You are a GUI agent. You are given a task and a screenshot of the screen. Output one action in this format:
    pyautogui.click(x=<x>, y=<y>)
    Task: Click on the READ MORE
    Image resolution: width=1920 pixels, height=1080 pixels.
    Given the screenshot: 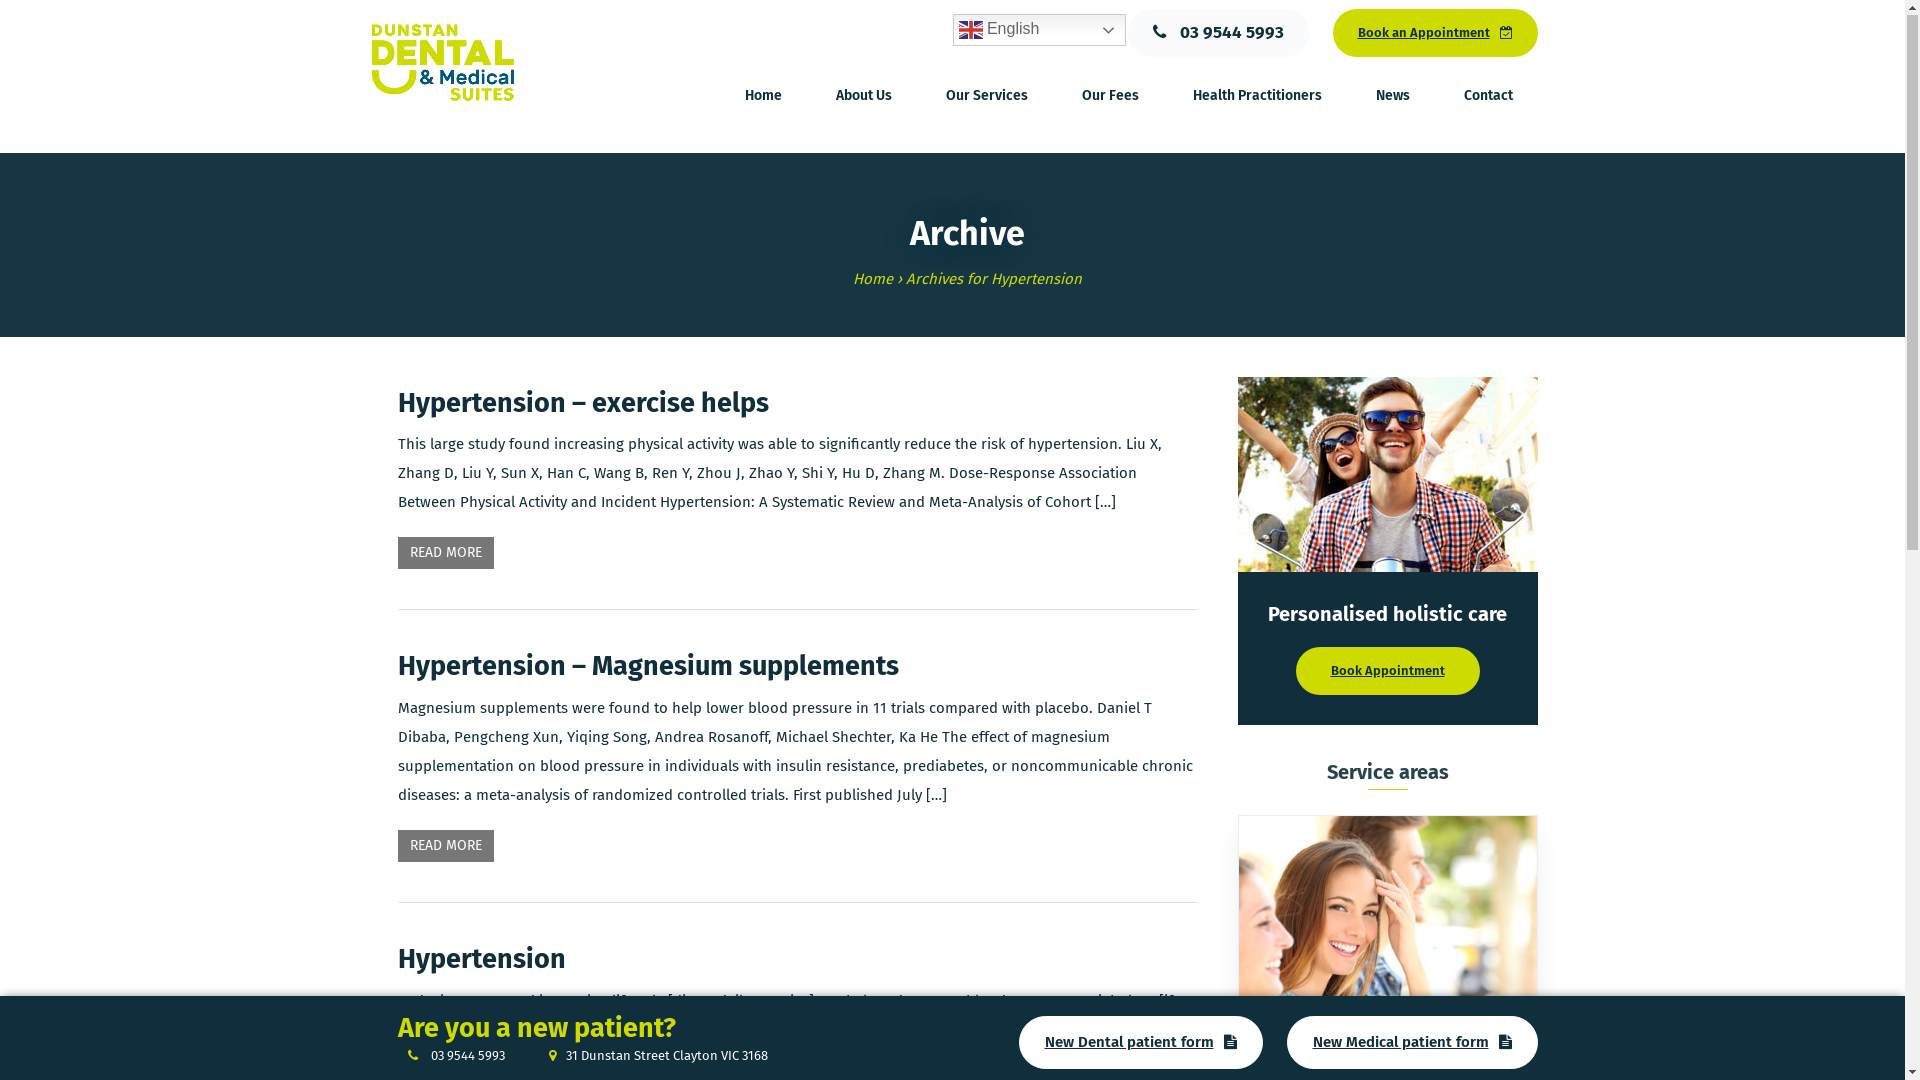 What is the action you would take?
    pyautogui.click(x=446, y=847)
    